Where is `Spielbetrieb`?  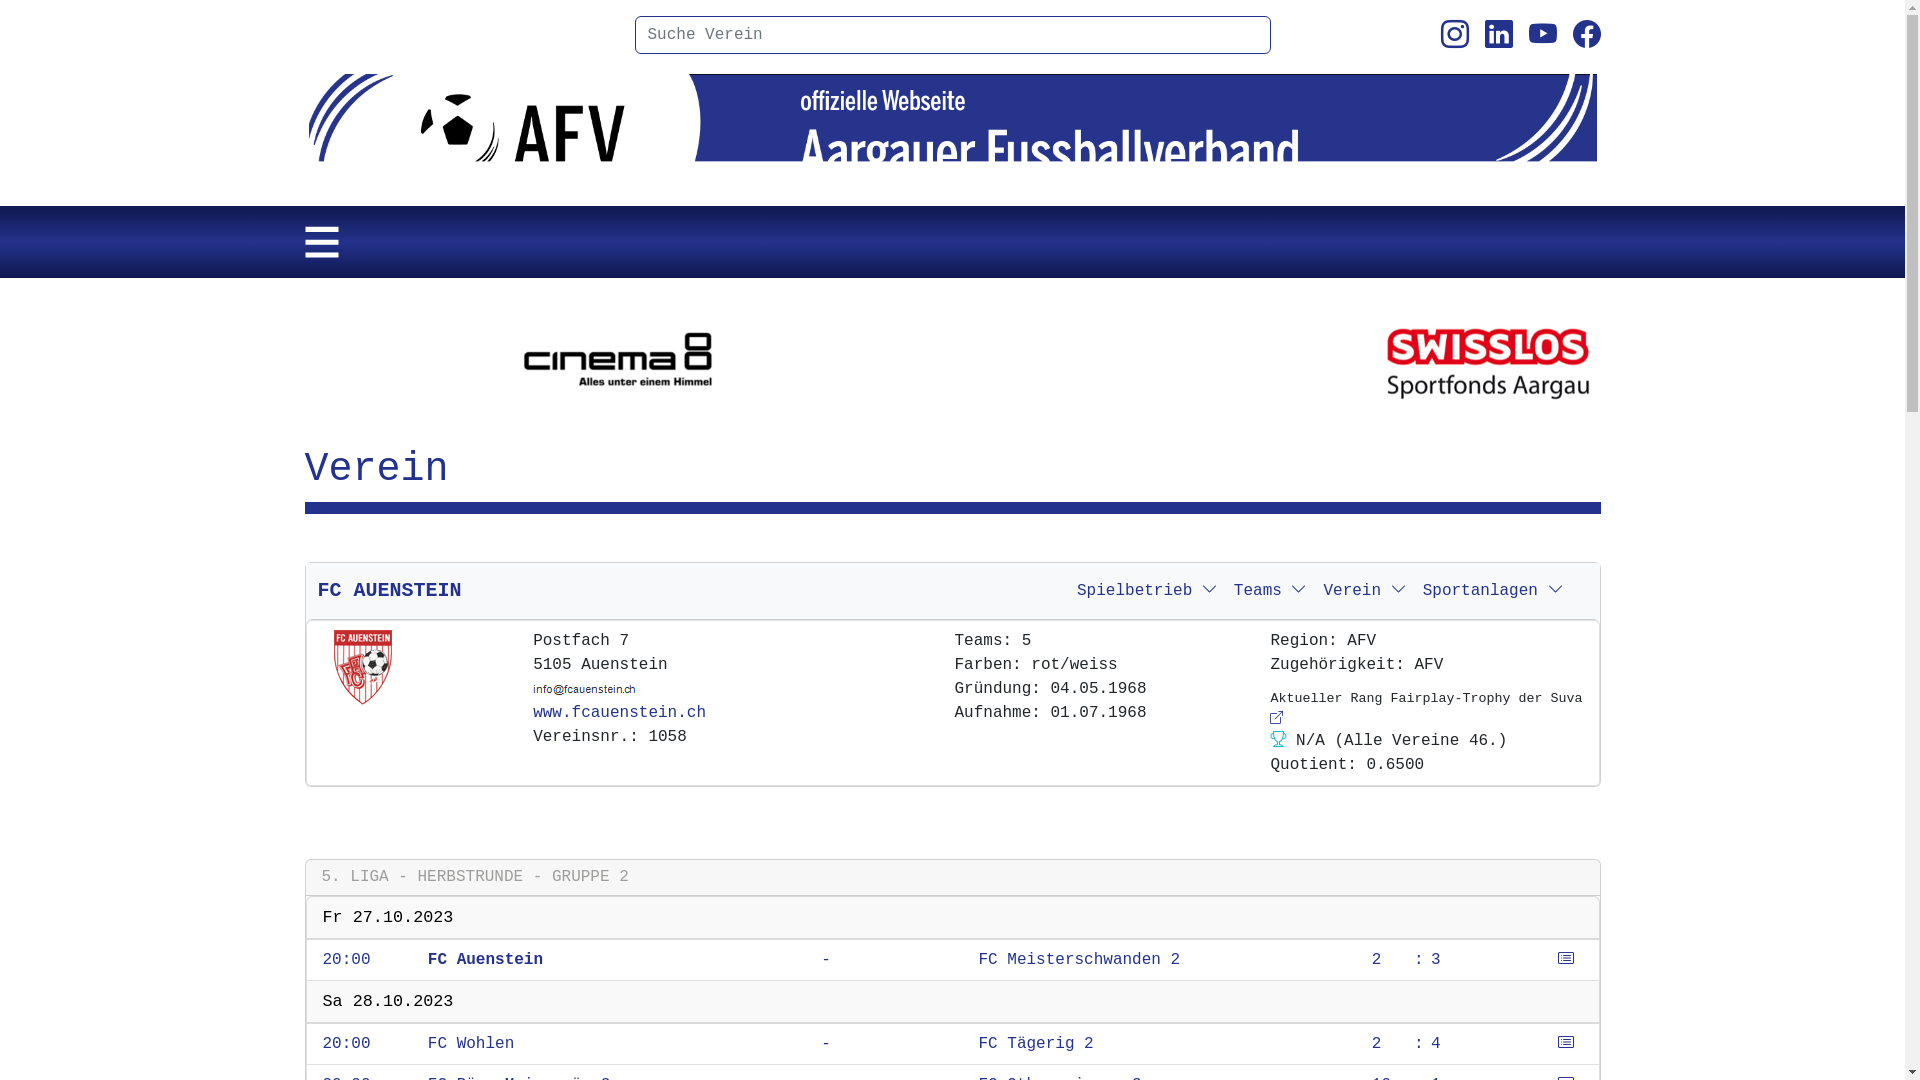 Spielbetrieb is located at coordinates (1148, 591).